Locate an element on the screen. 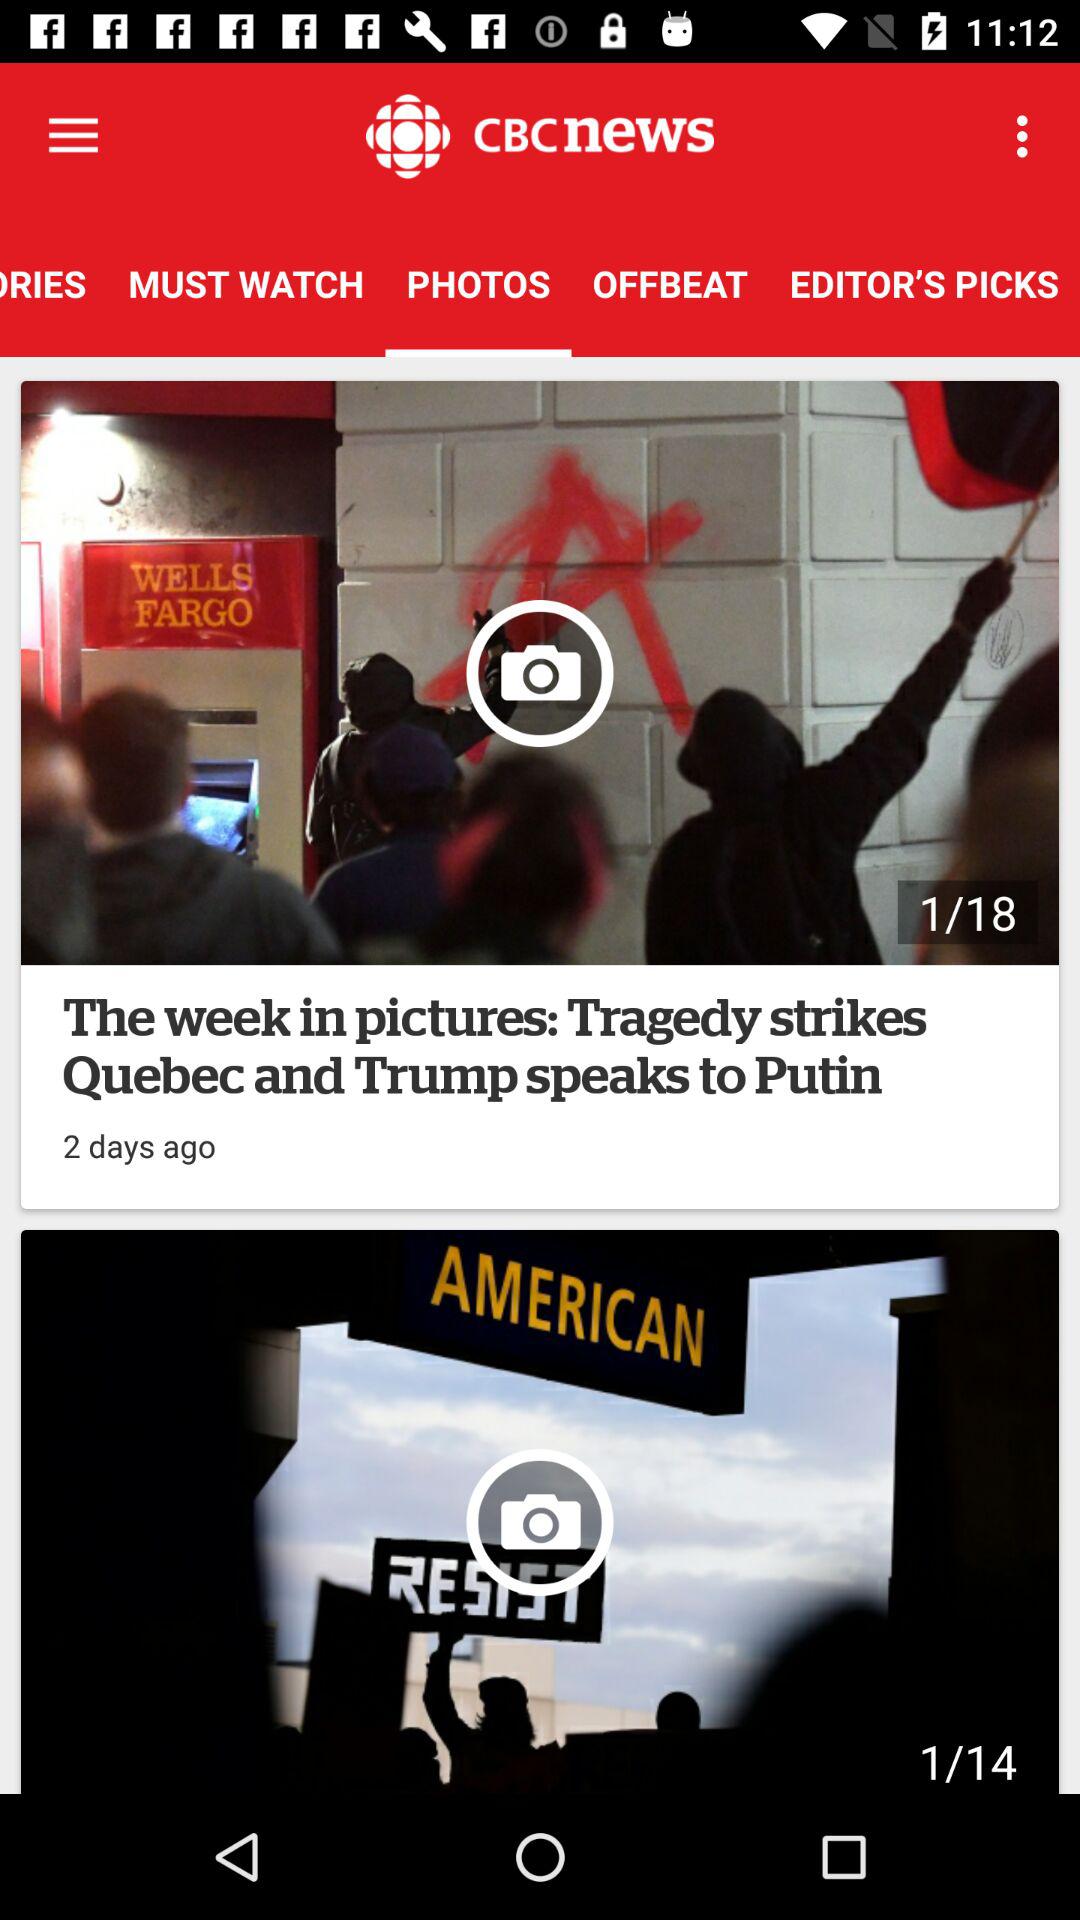 The image size is (1080, 1920). open 2 days ago on the left is located at coordinates (140, 1135).